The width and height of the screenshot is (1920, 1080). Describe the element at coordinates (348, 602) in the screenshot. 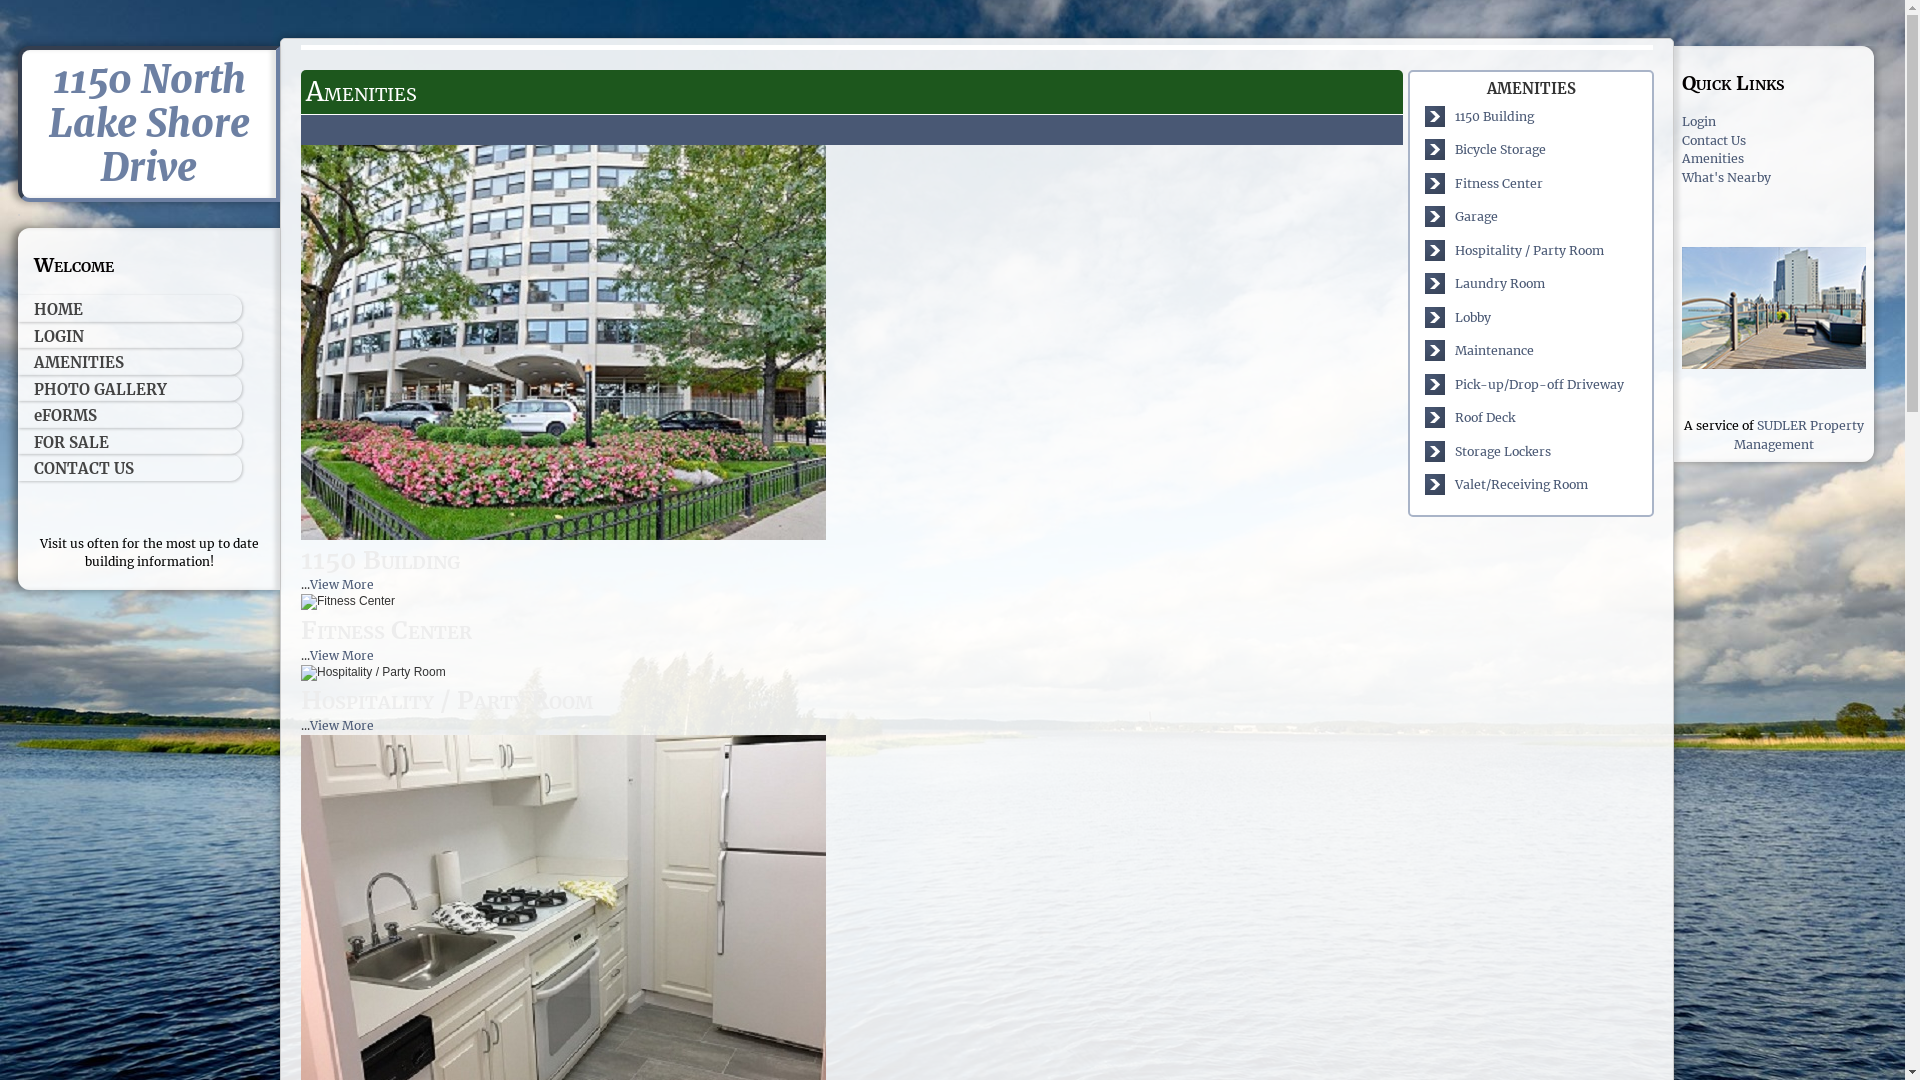

I see `Fitness Center` at that location.